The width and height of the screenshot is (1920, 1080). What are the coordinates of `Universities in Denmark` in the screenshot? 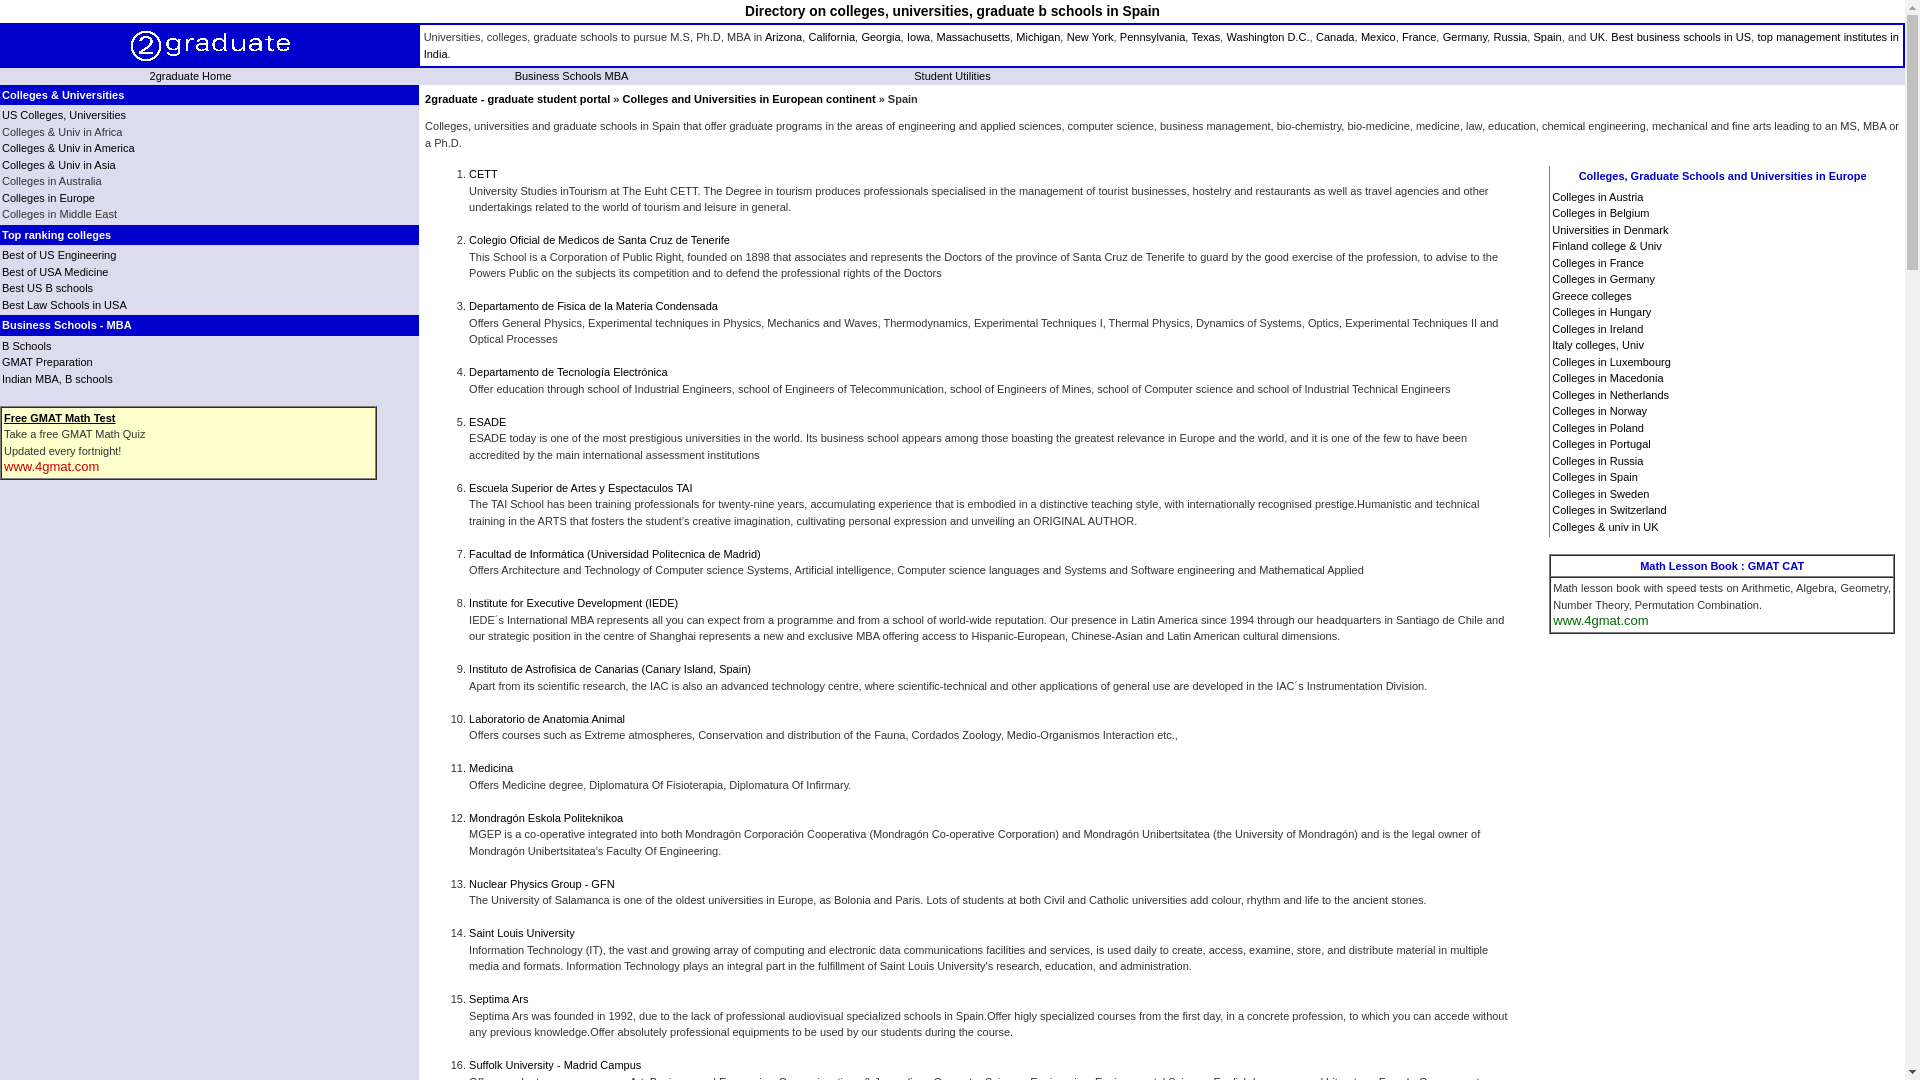 It's located at (1610, 230).